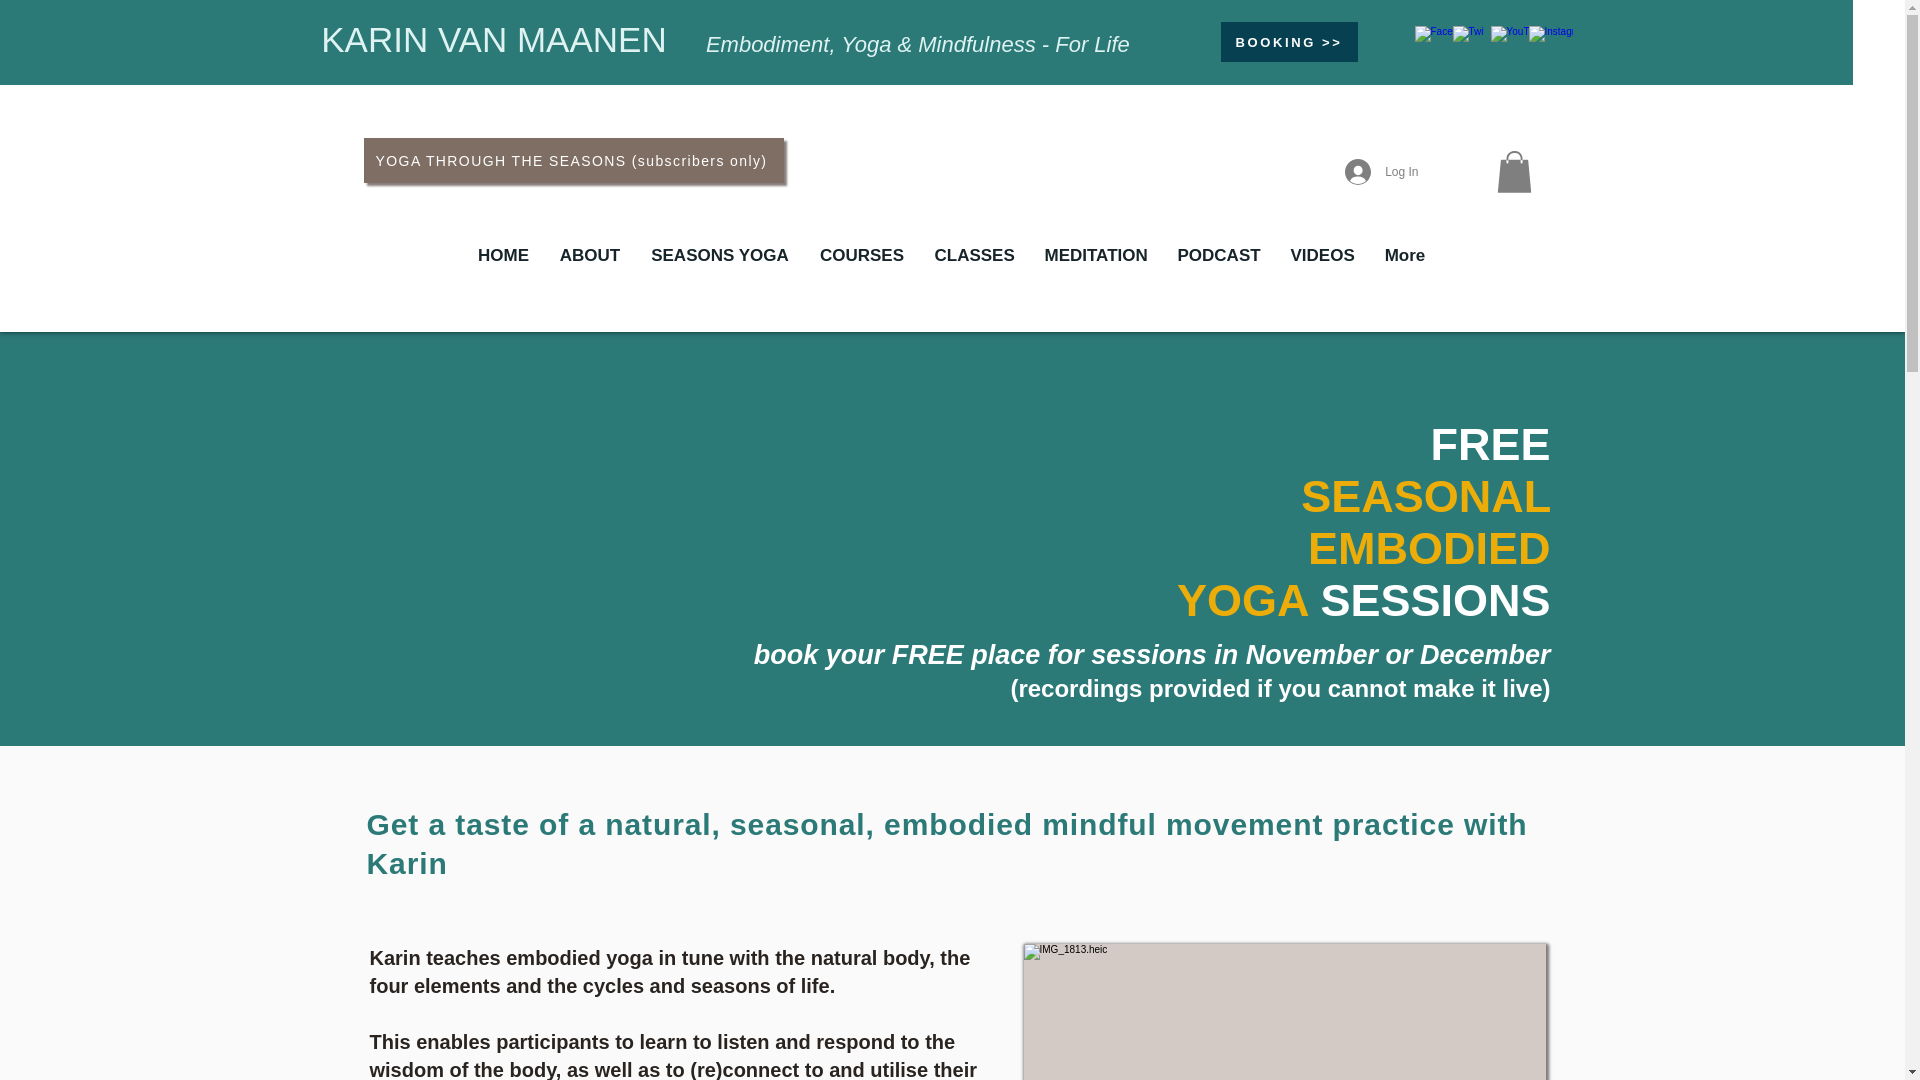 This screenshot has width=1920, height=1080. I want to click on VIDEOS, so click(1323, 256).